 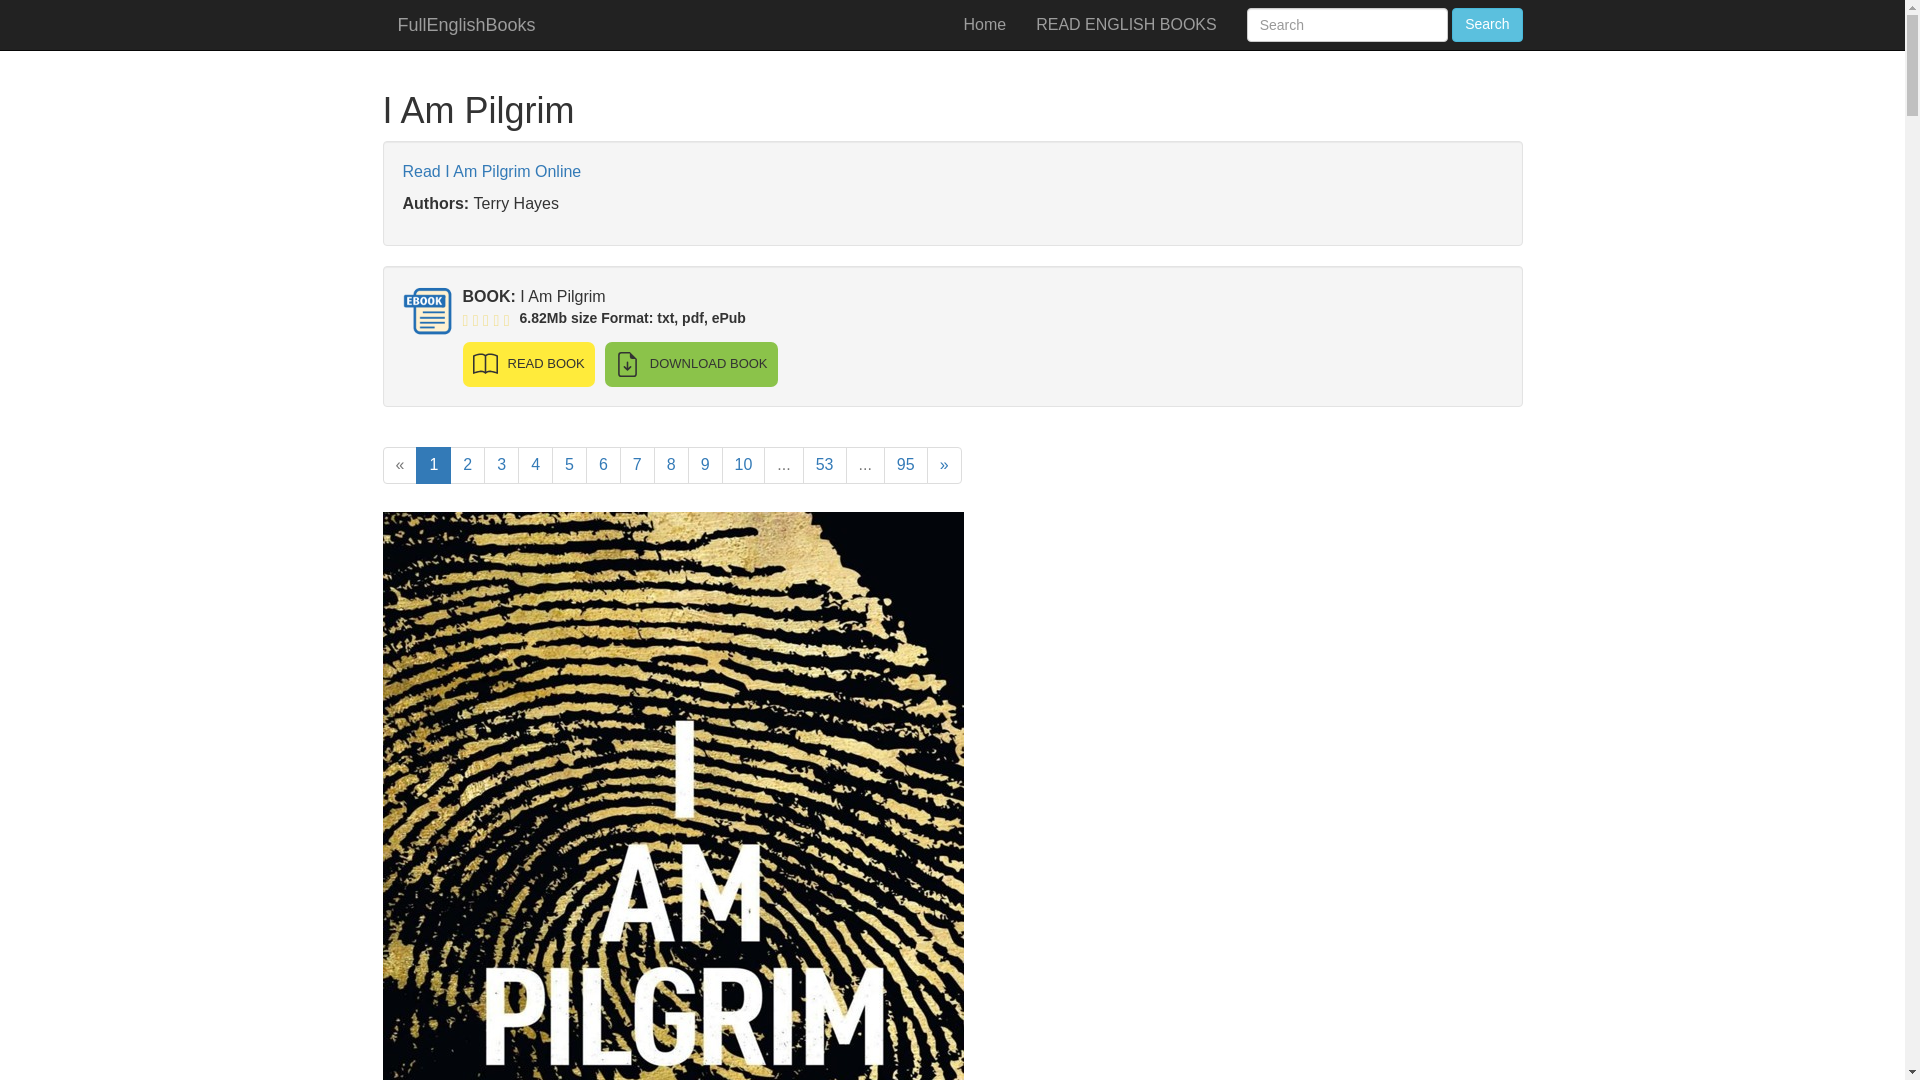 What do you see at coordinates (705, 465) in the screenshot?
I see `9` at bounding box center [705, 465].